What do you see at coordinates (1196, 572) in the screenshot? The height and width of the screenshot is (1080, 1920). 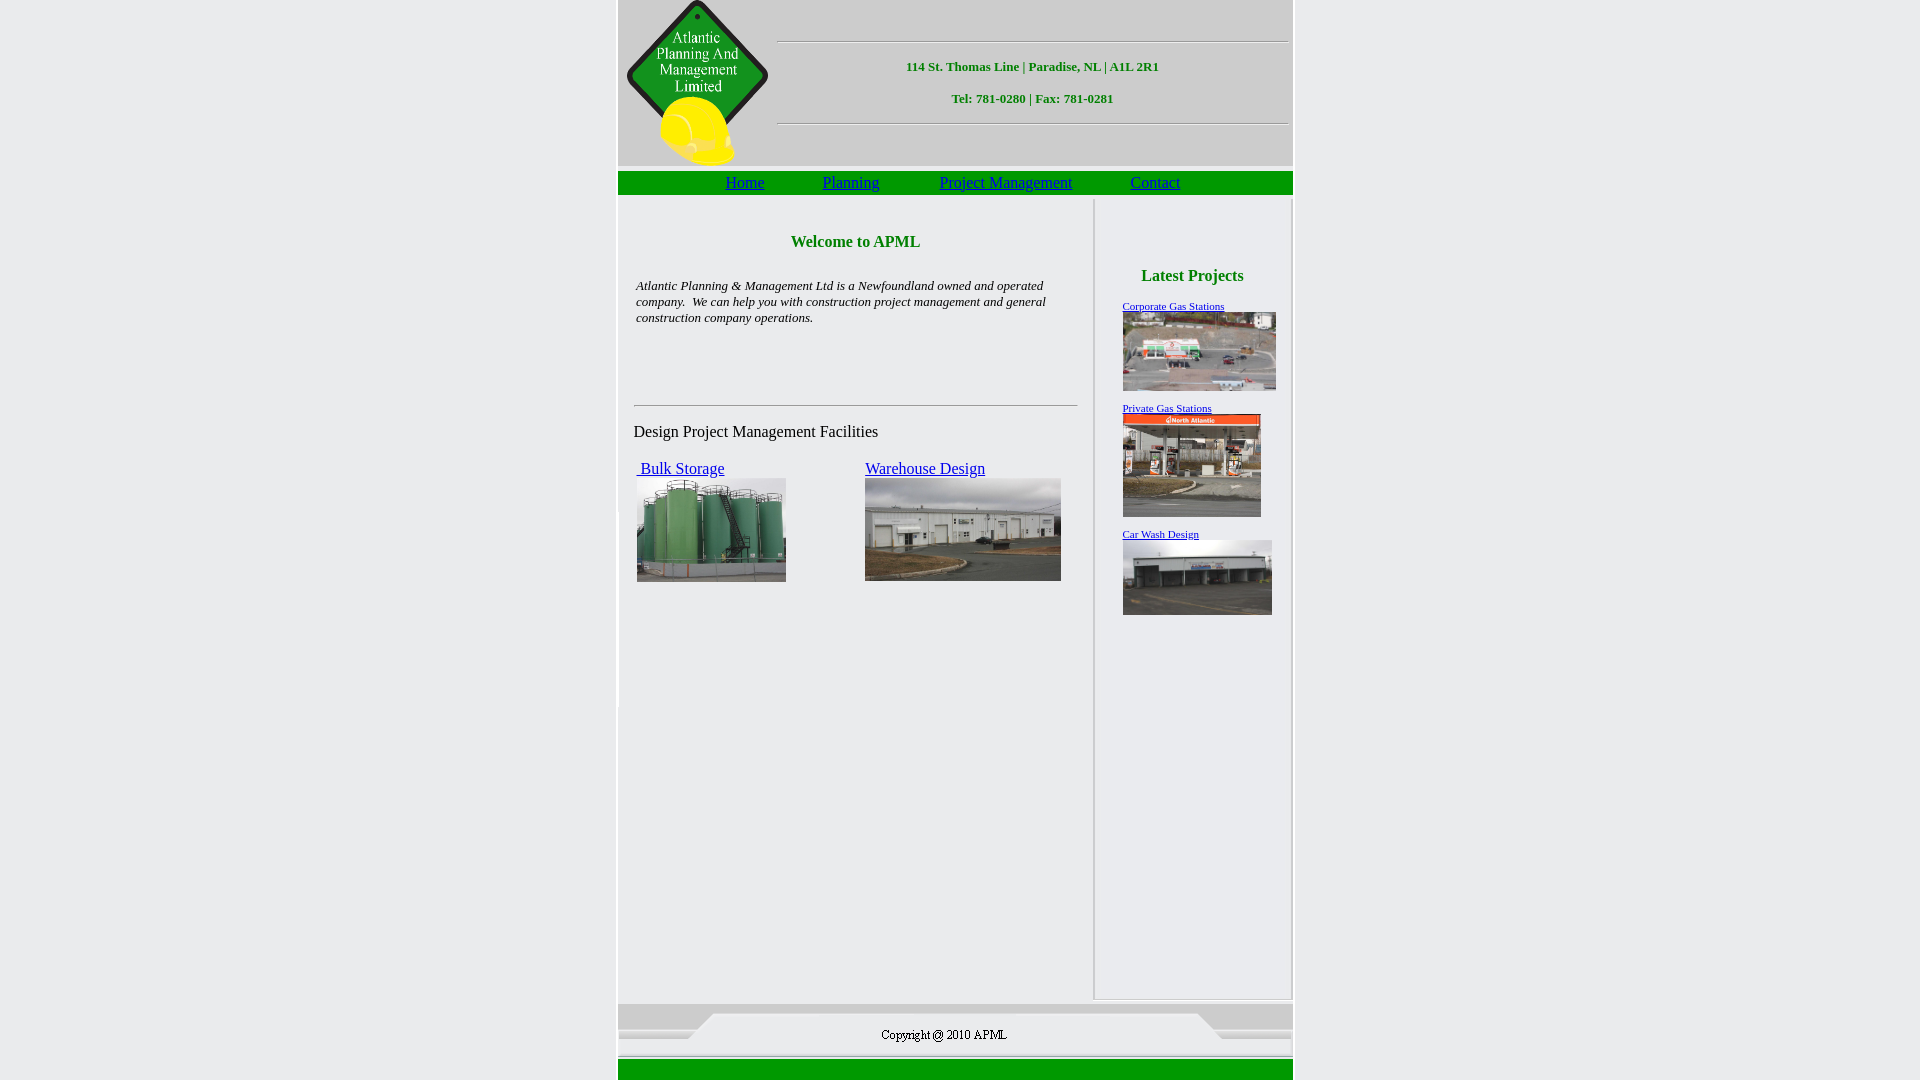 I see `Car Wash Design` at bounding box center [1196, 572].